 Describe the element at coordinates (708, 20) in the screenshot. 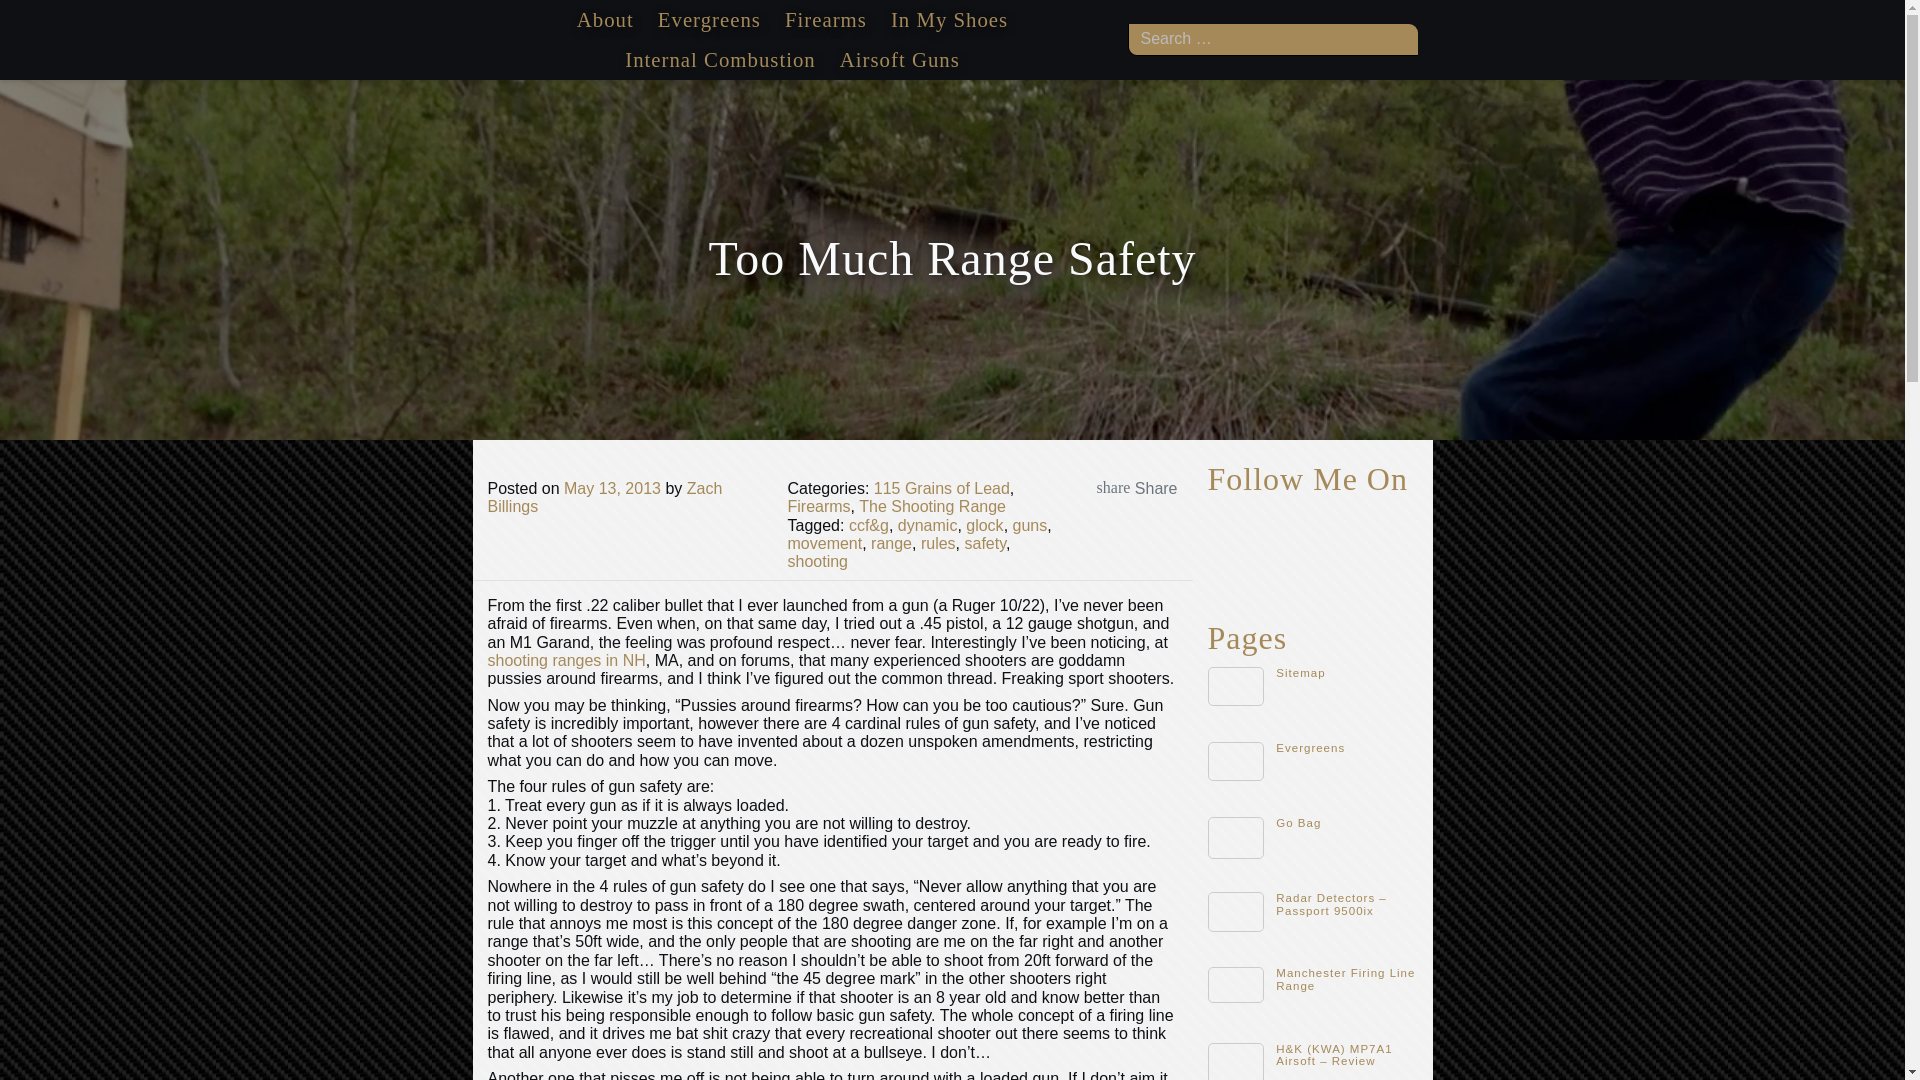

I see `Evergreens` at that location.